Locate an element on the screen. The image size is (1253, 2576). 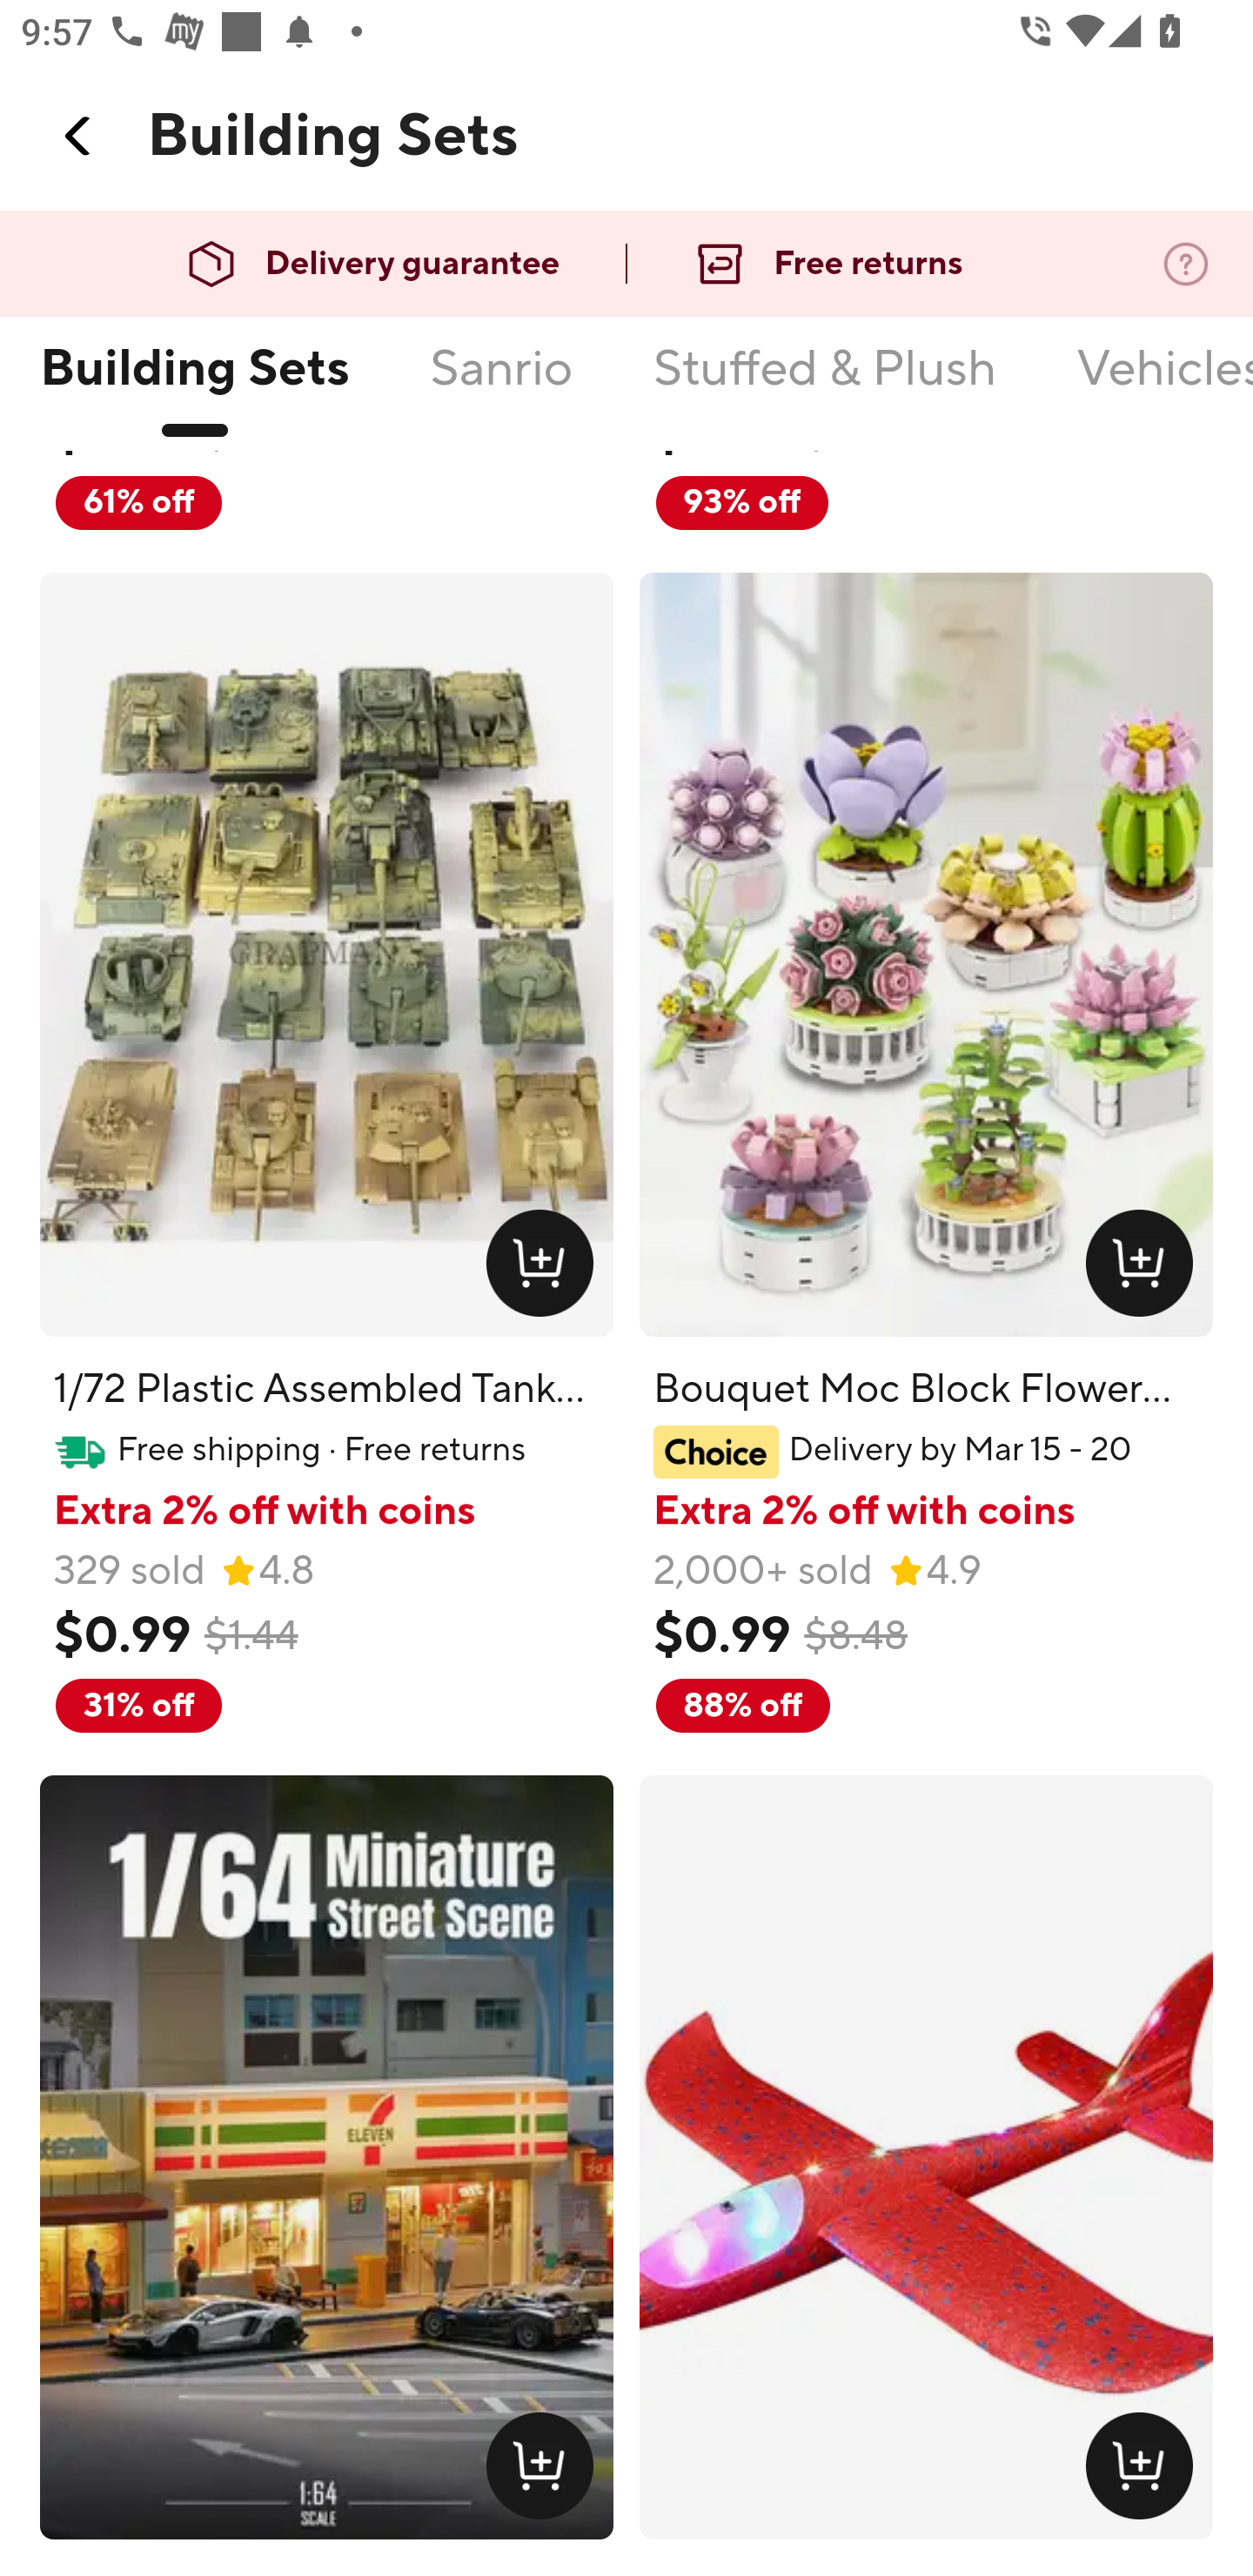
128x128.png_ is located at coordinates (545, 1270).